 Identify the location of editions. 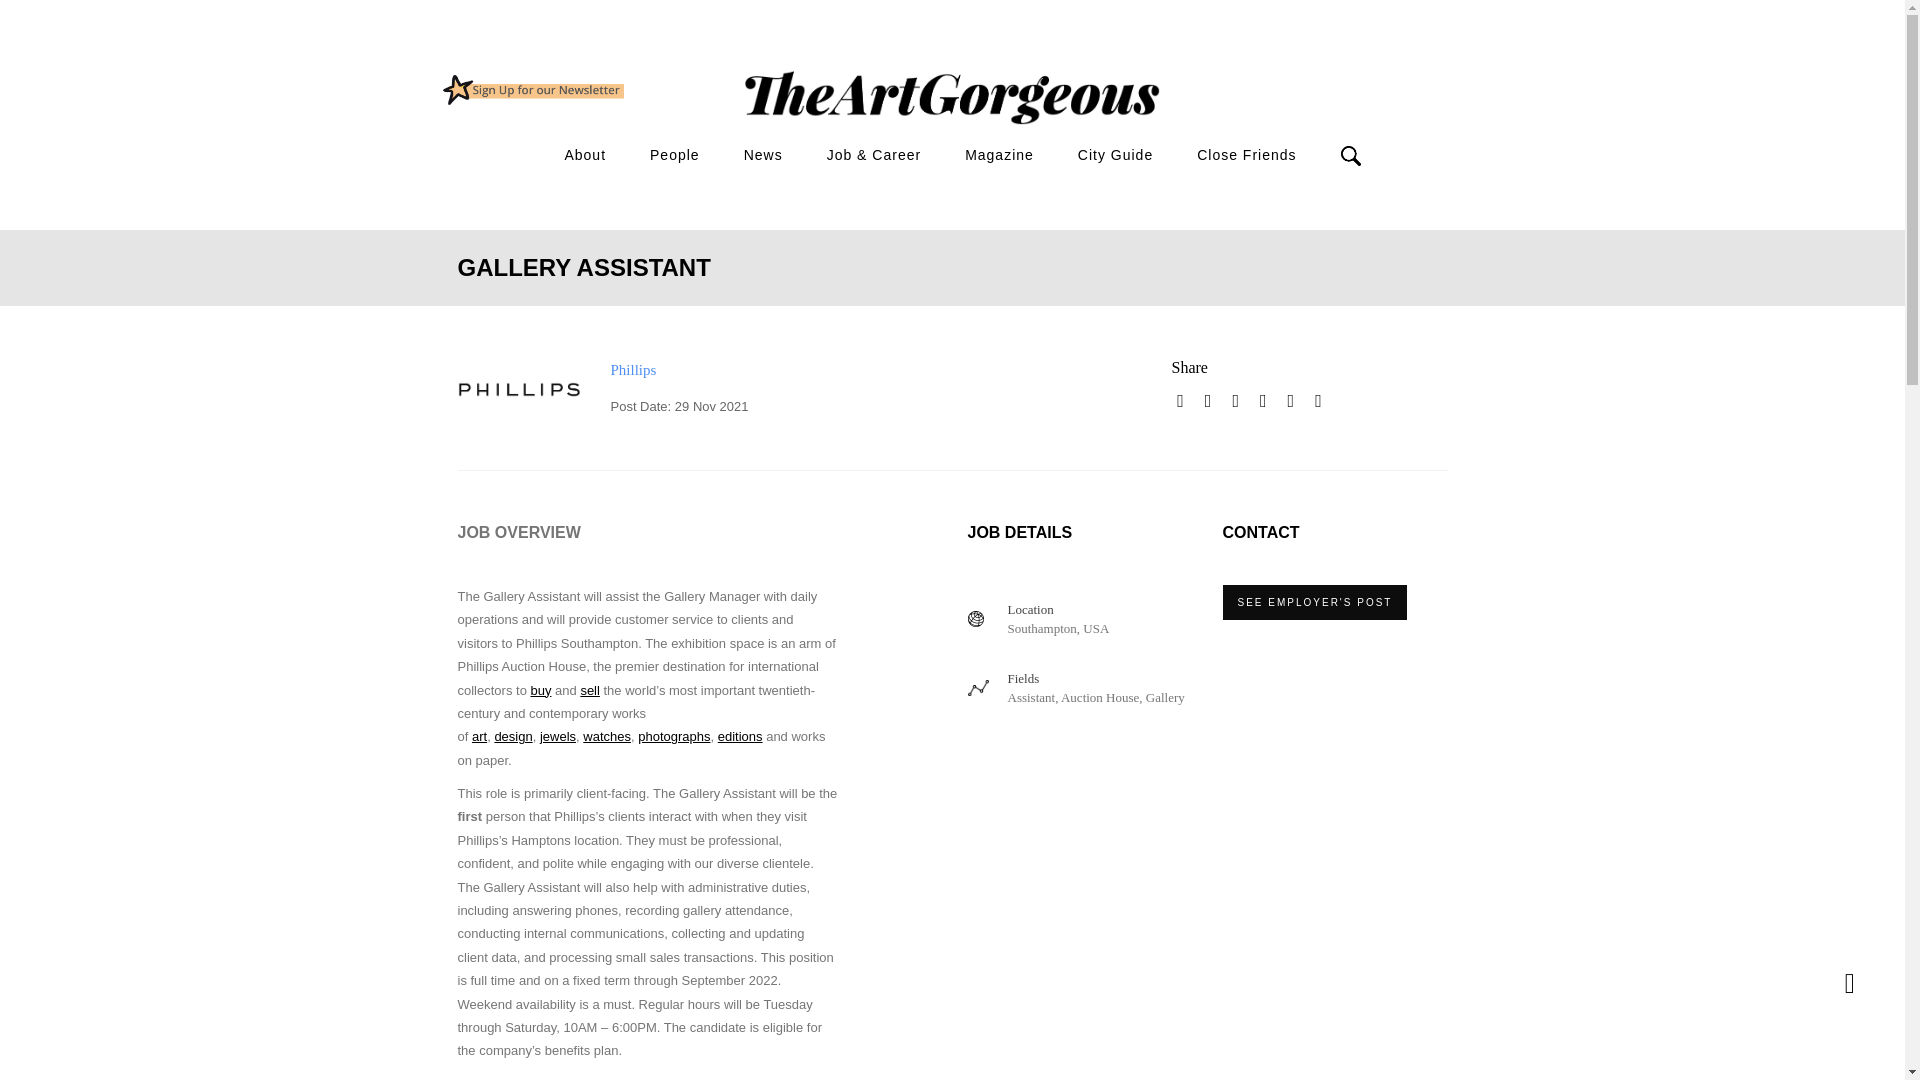
(740, 736).